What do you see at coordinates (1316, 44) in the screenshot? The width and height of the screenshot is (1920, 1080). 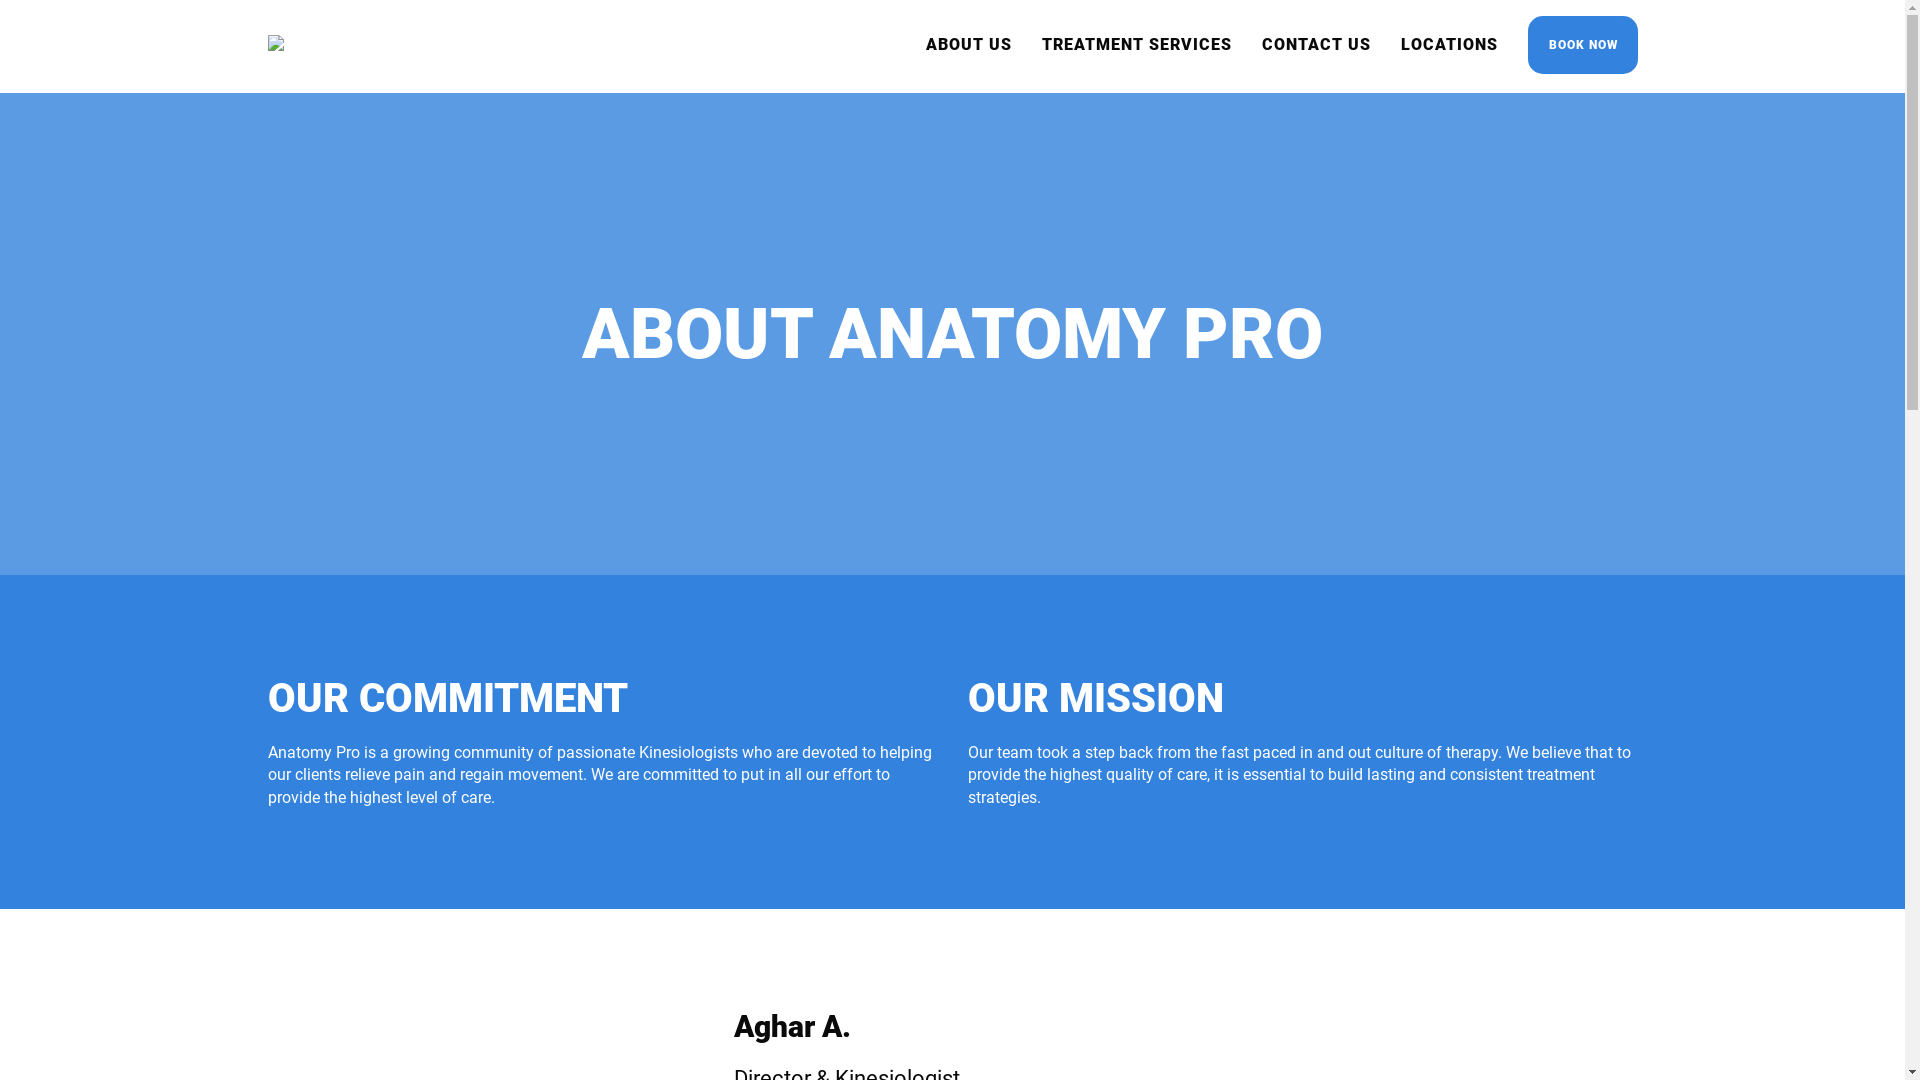 I see `CONTACT US` at bounding box center [1316, 44].